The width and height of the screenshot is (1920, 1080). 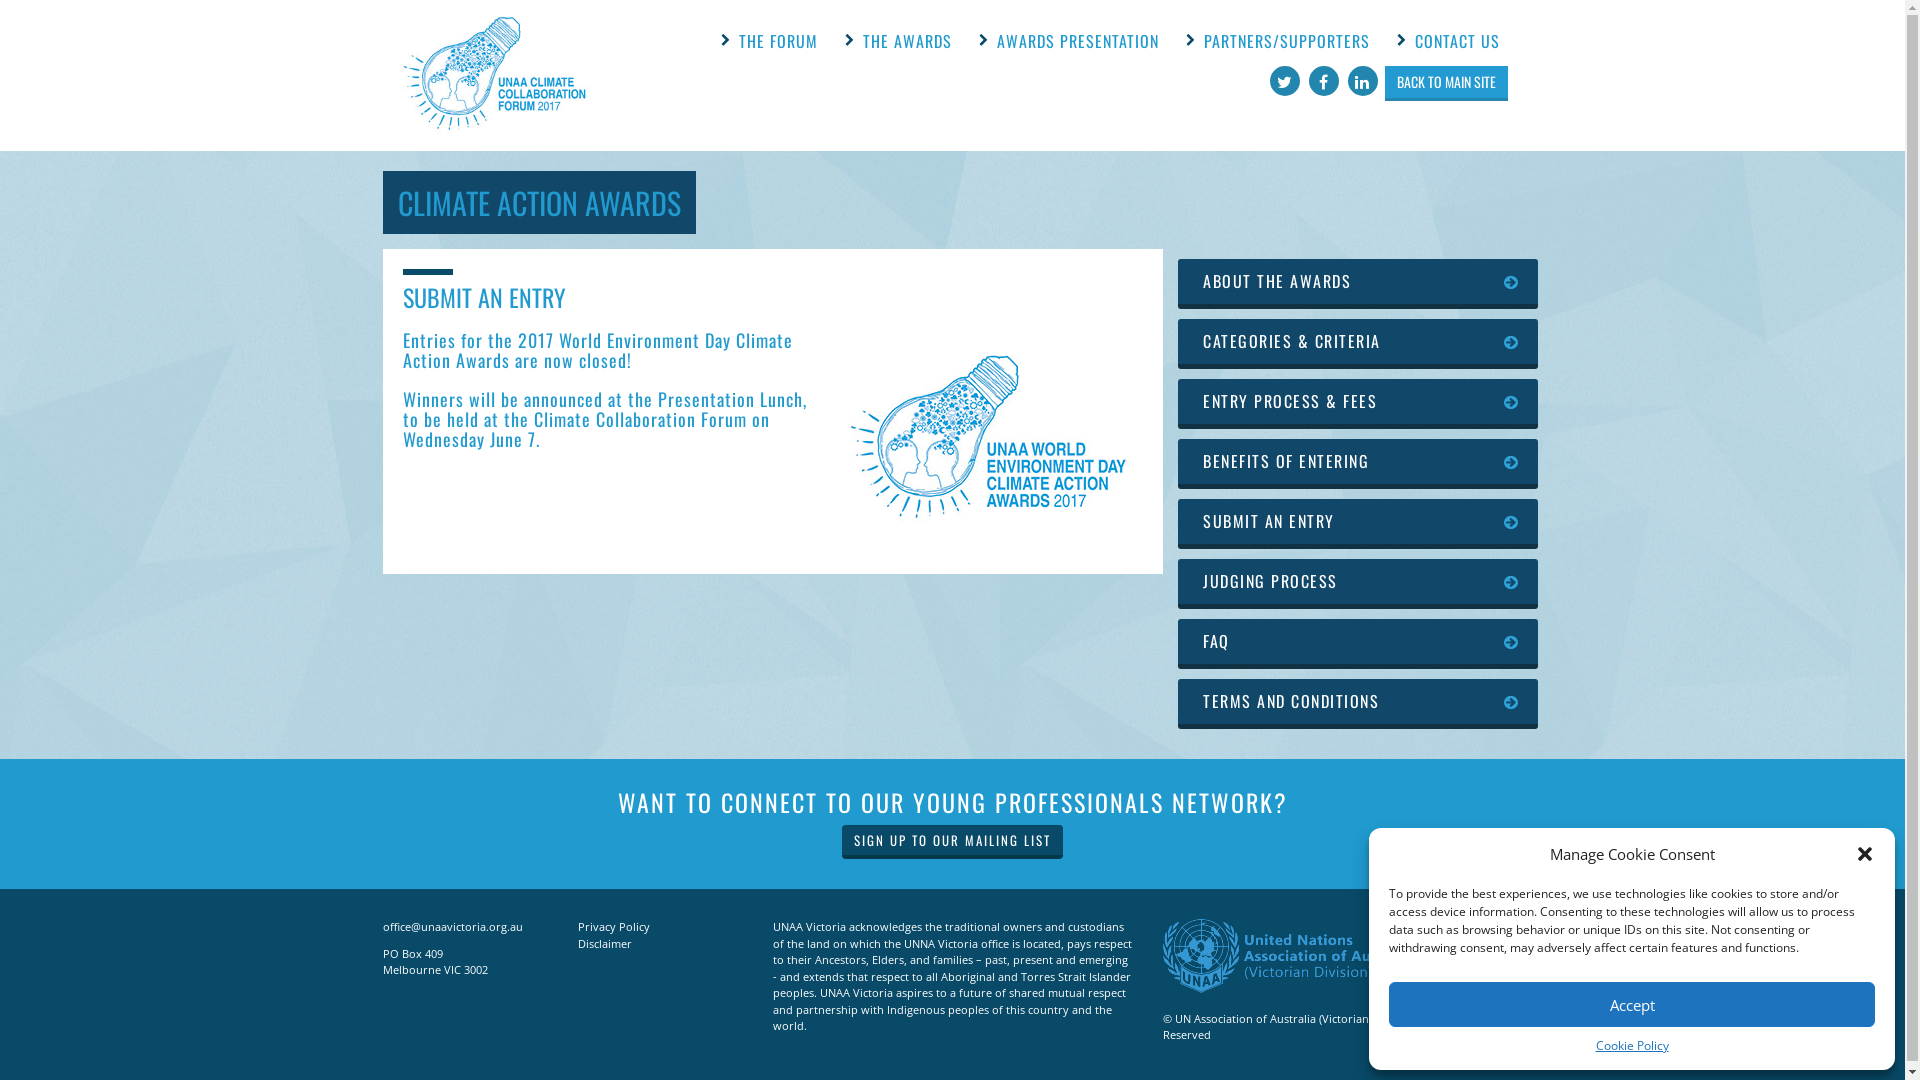 I want to click on Cookie Policy, so click(x=1632, y=1046).